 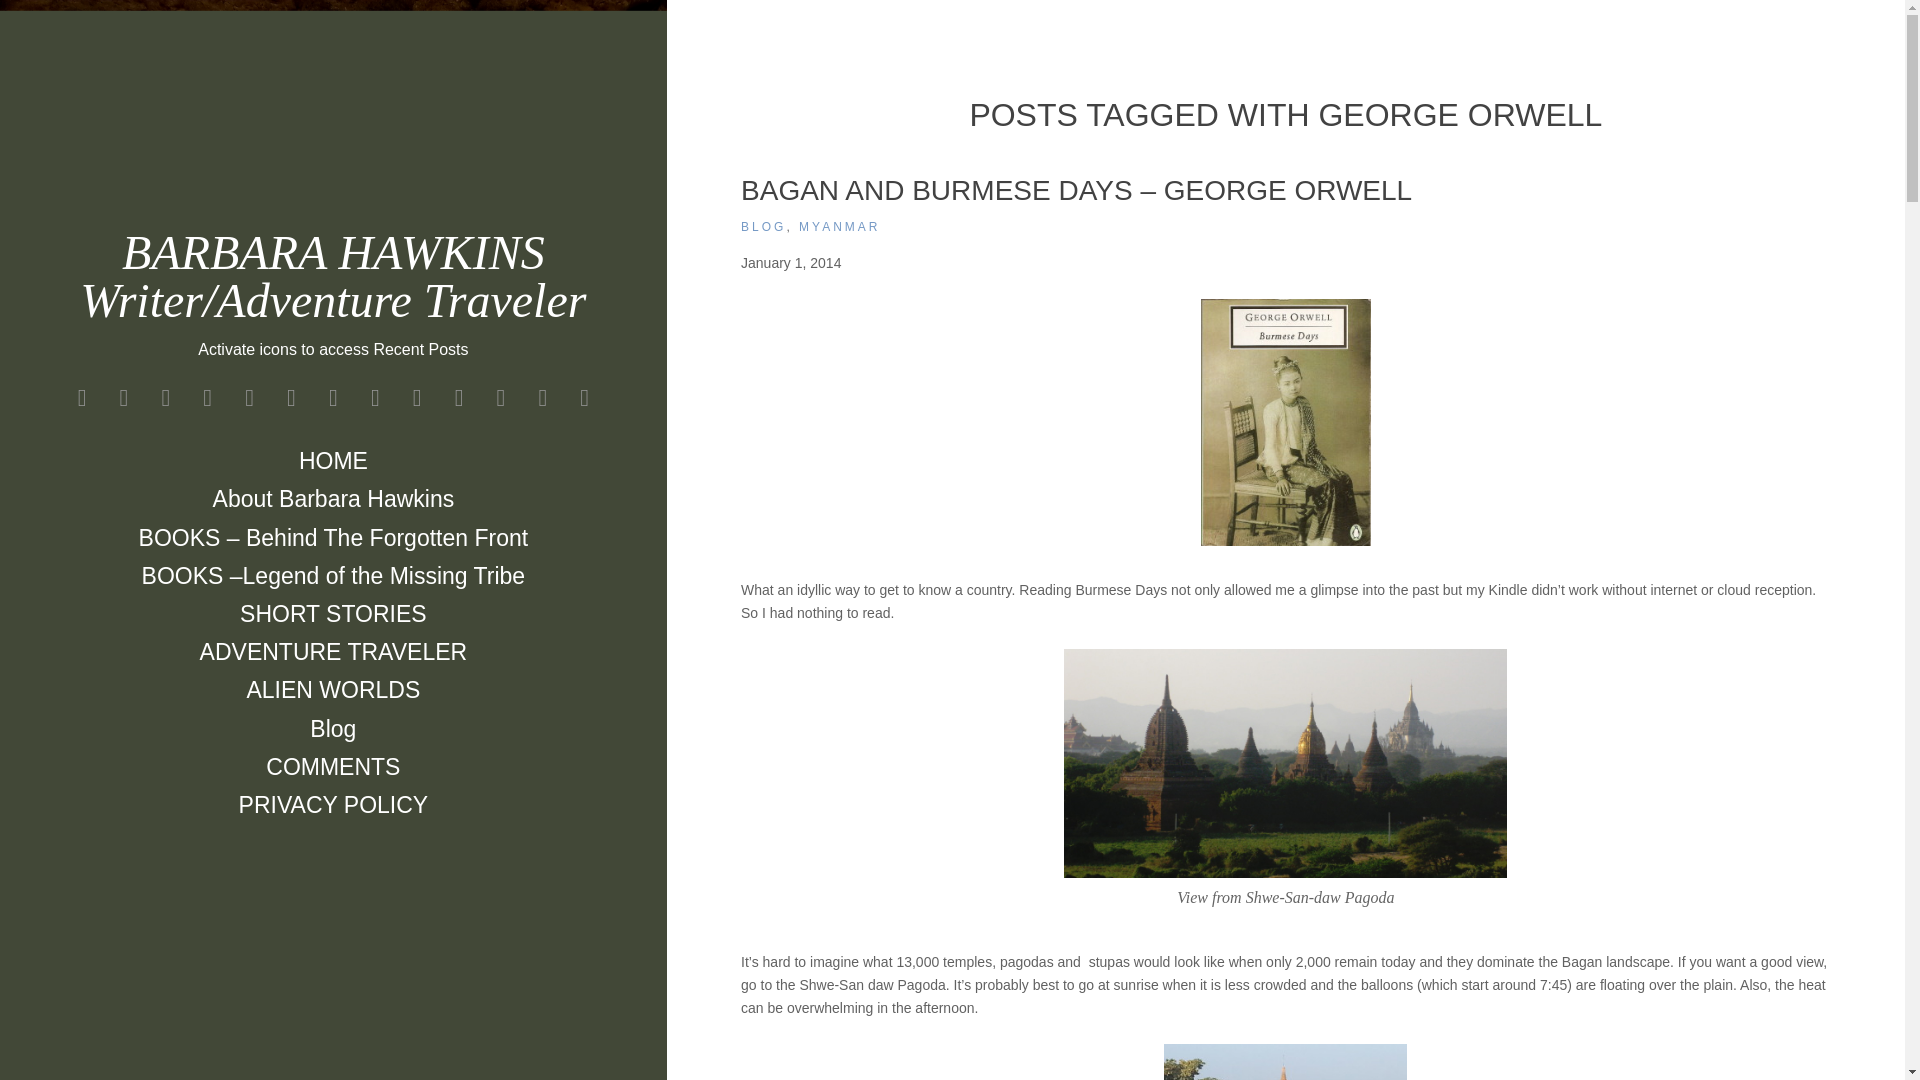 I want to click on SAFARIS IN SOUTHERN AFRICA, so click(x=332, y=398).